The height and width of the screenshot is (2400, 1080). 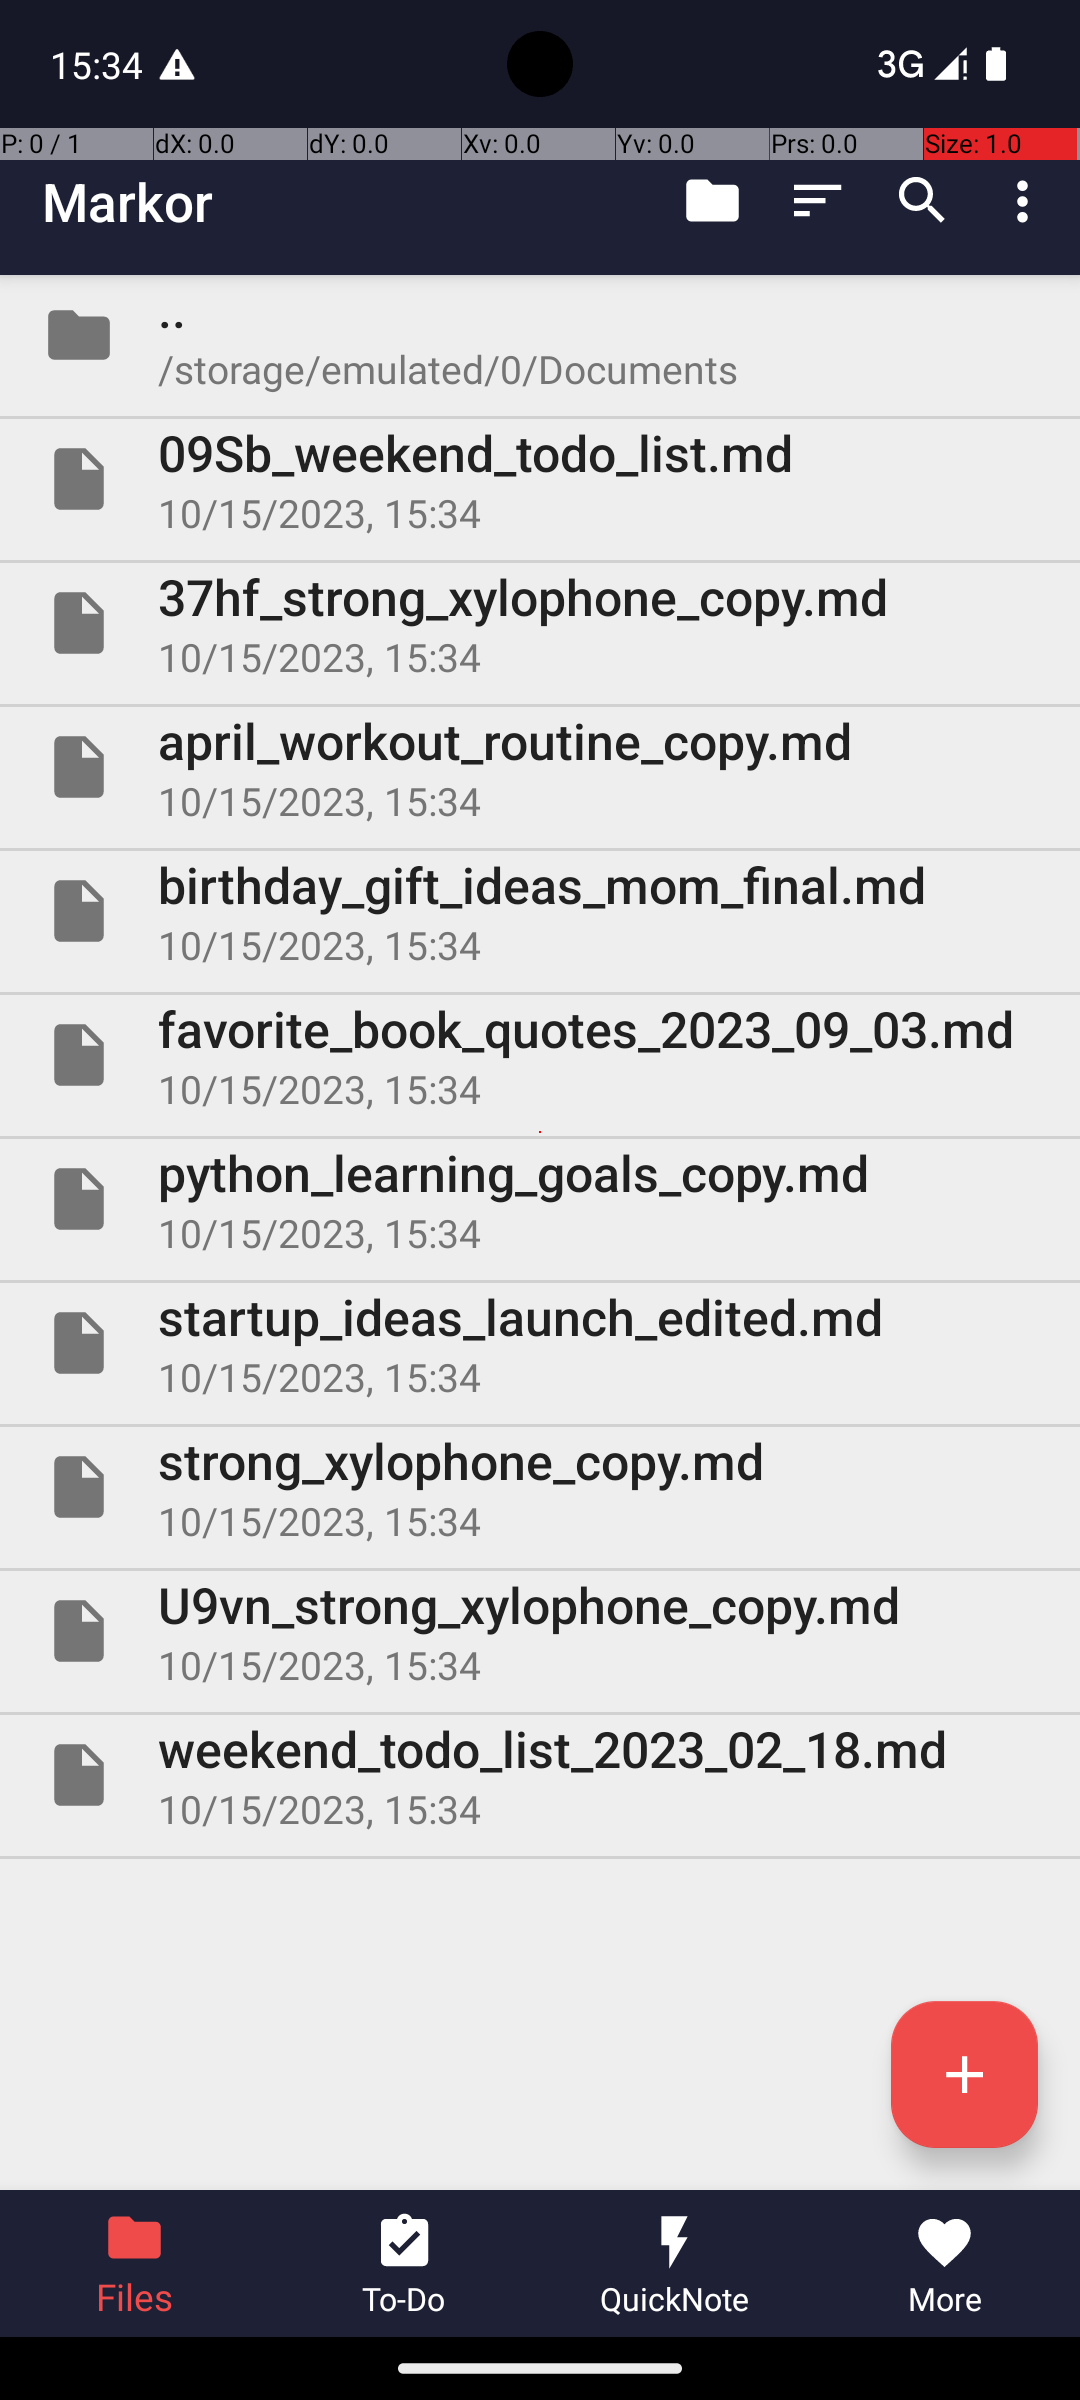 I want to click on File favorite_book_quotes_2023_09_03.md , so click(x=540, y=1055).